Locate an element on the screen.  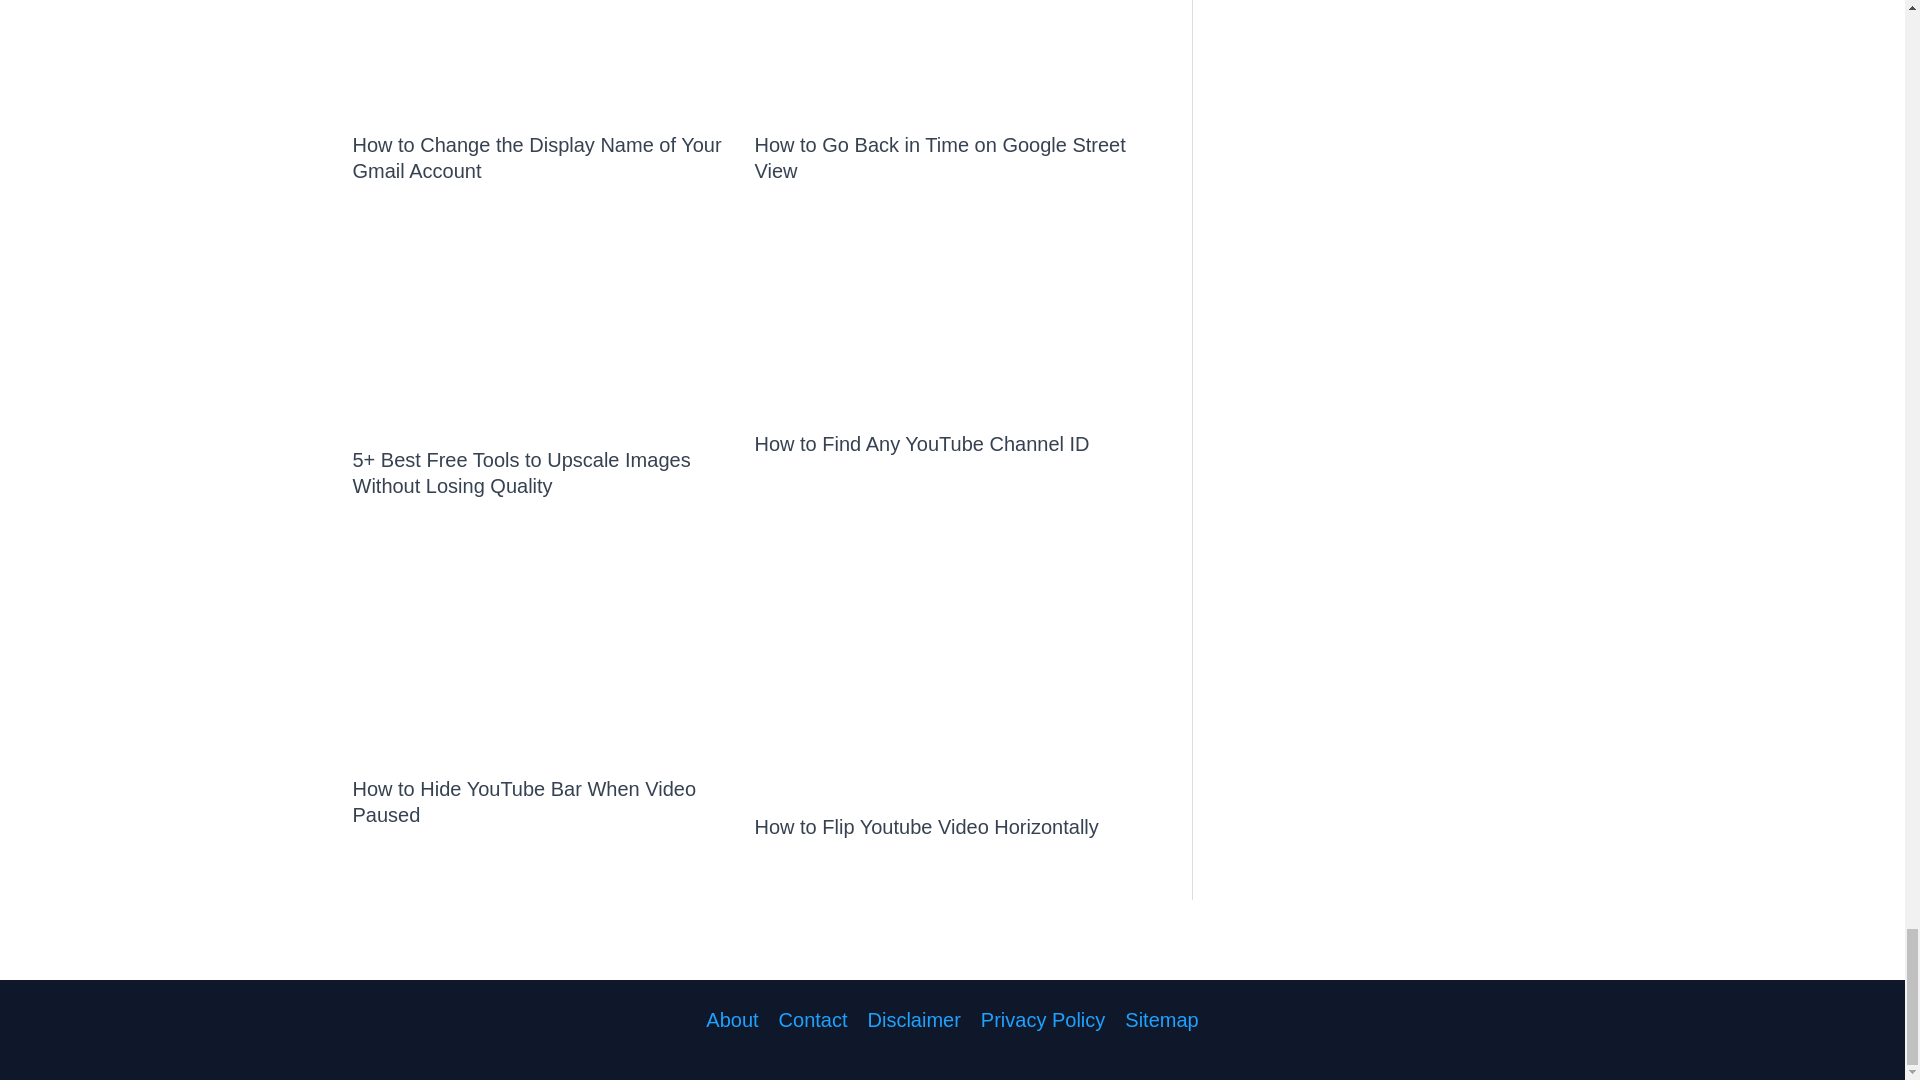
About is located at coordinates (737, 1020).